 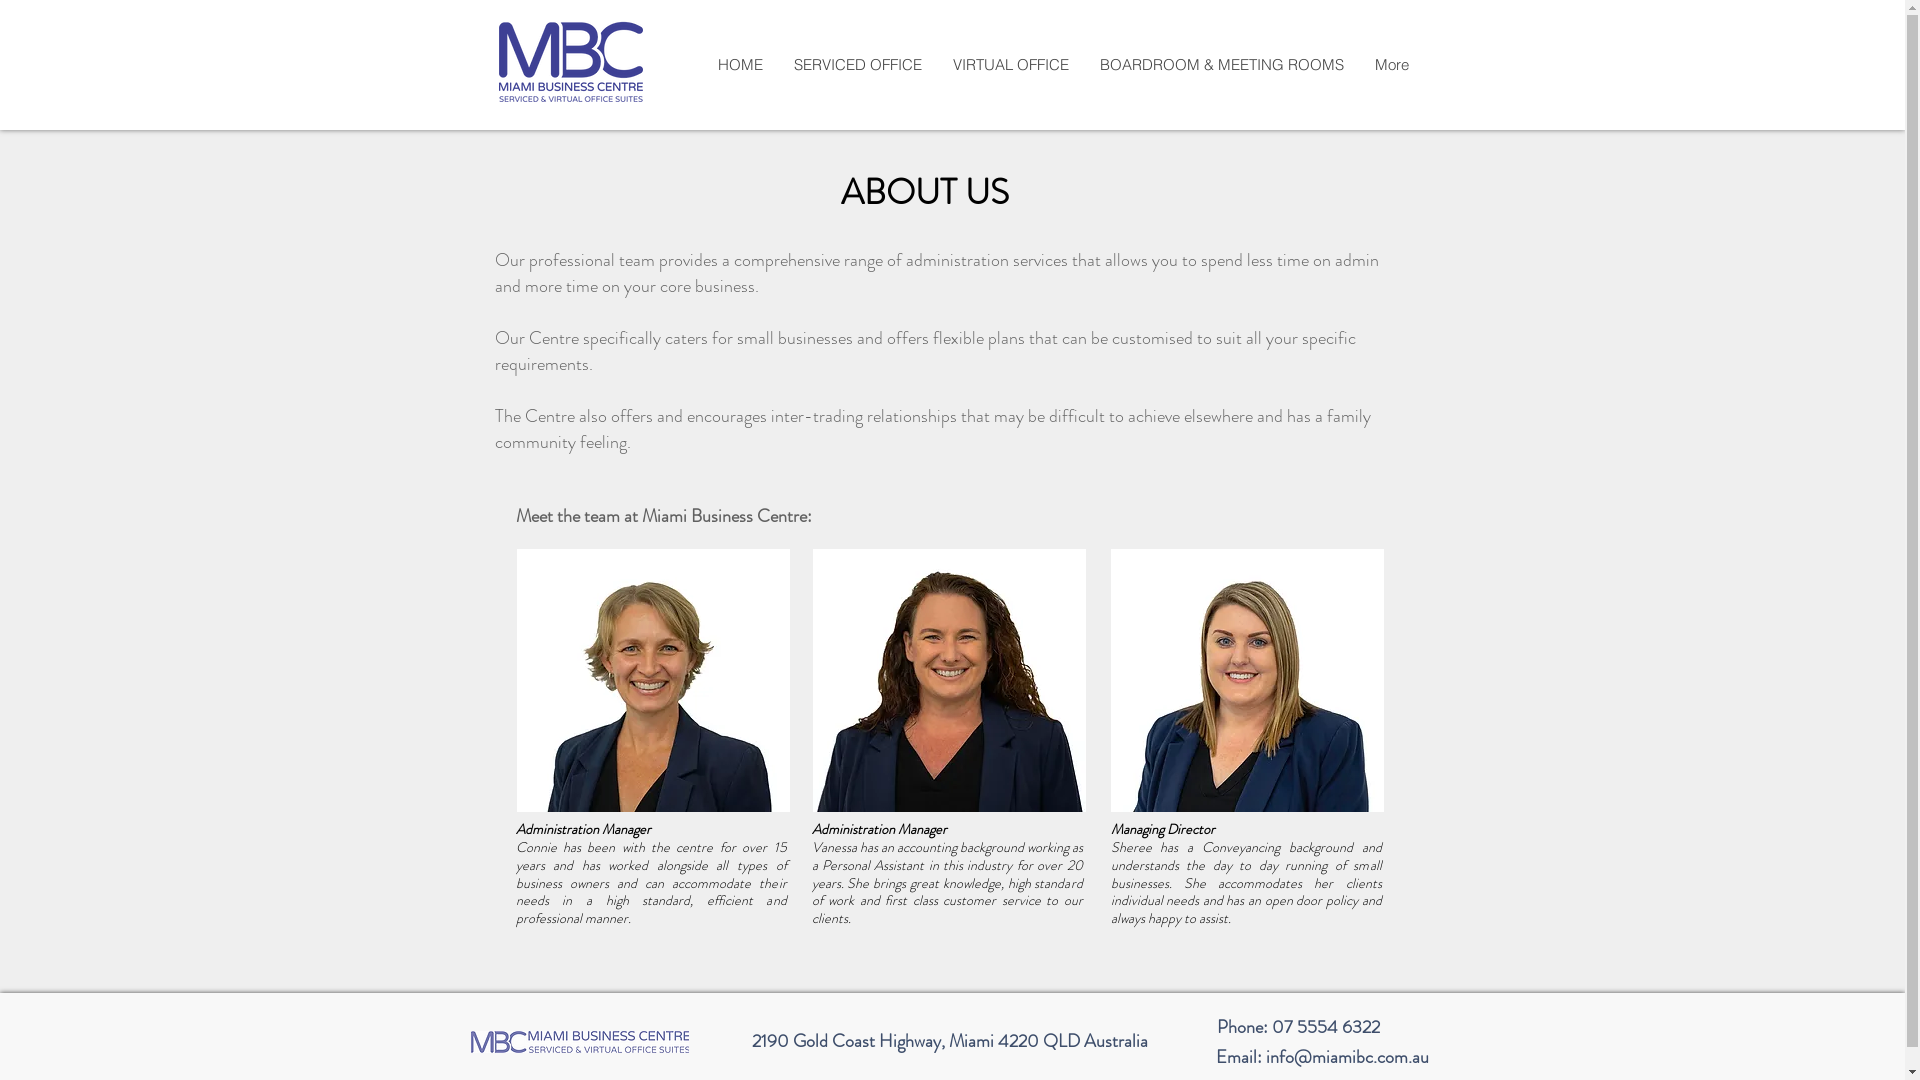 What do you see at coordinates (858, 65) in the screenshot?
I see `SERVICED OFFICE` at bounding box center [858, 65].